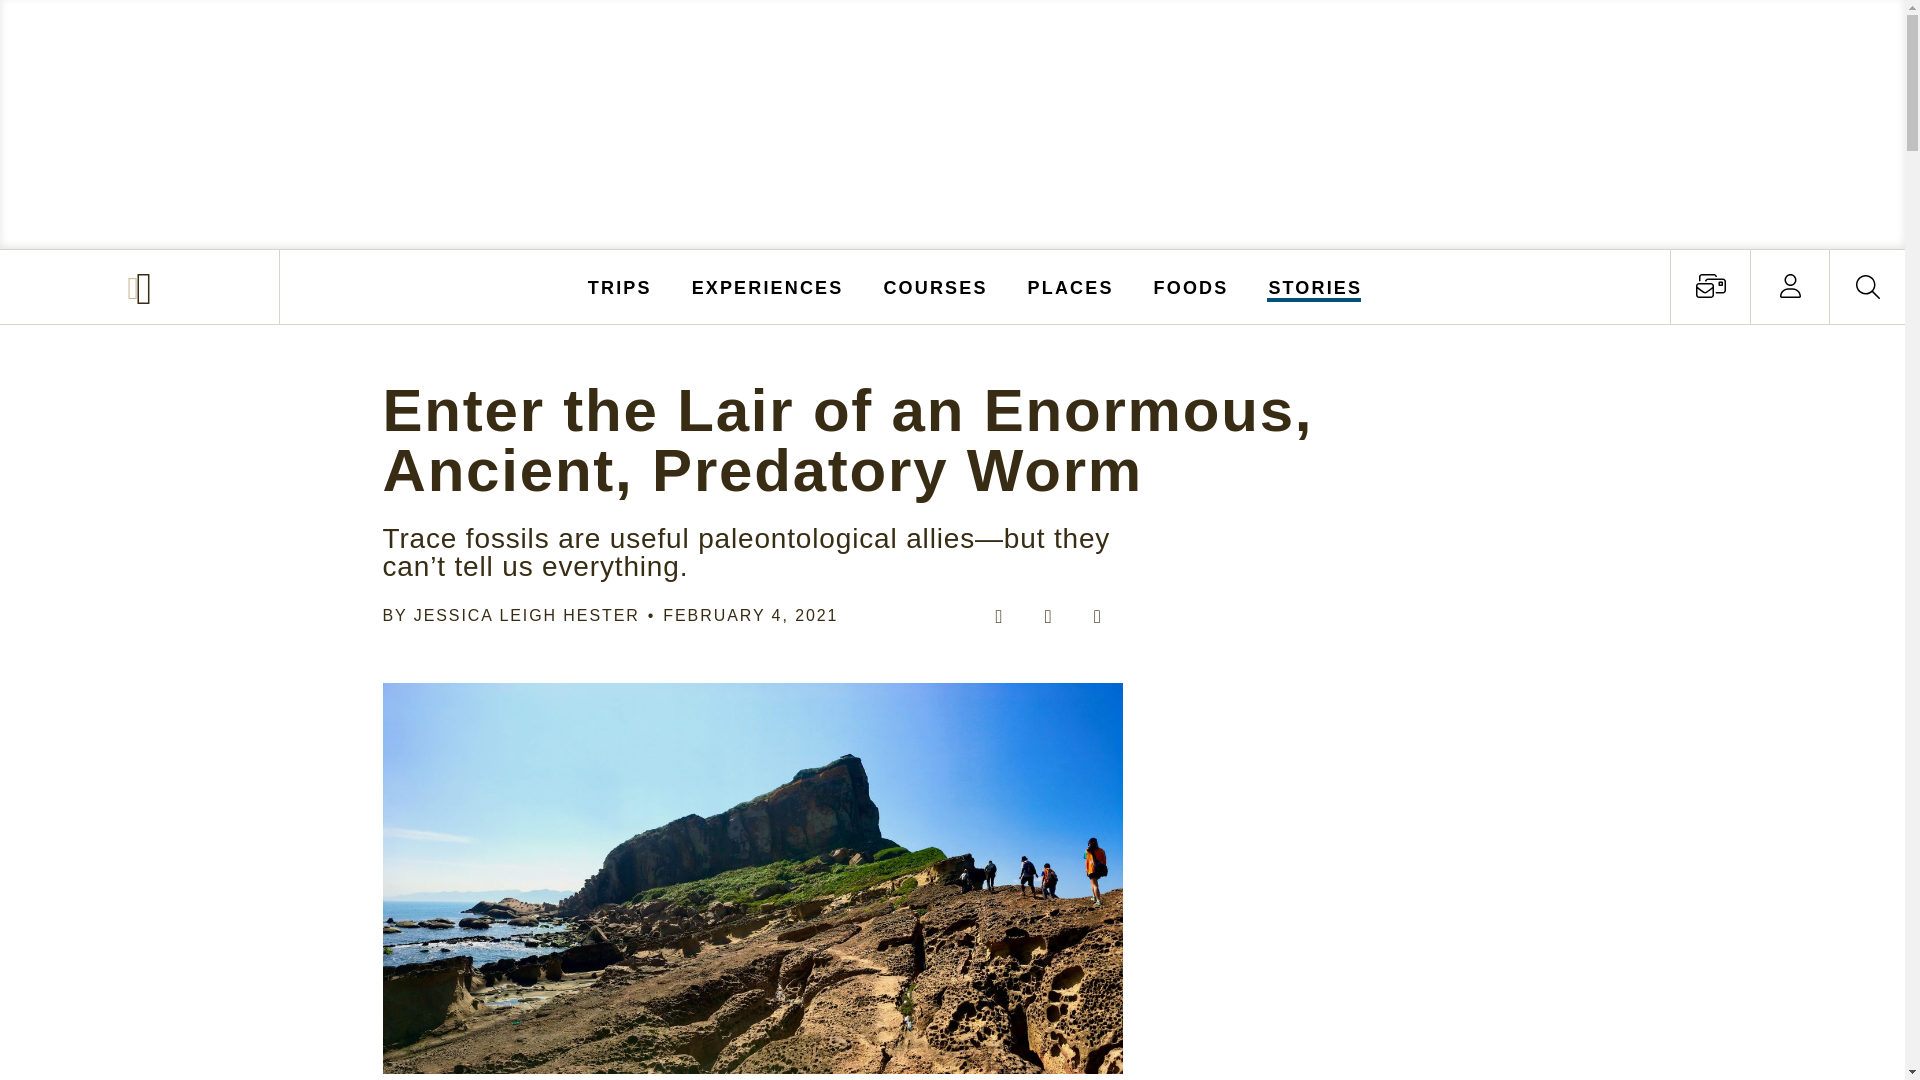 The image size is (1920, 1080). I want to click on TRIPS, so click(620, 286).